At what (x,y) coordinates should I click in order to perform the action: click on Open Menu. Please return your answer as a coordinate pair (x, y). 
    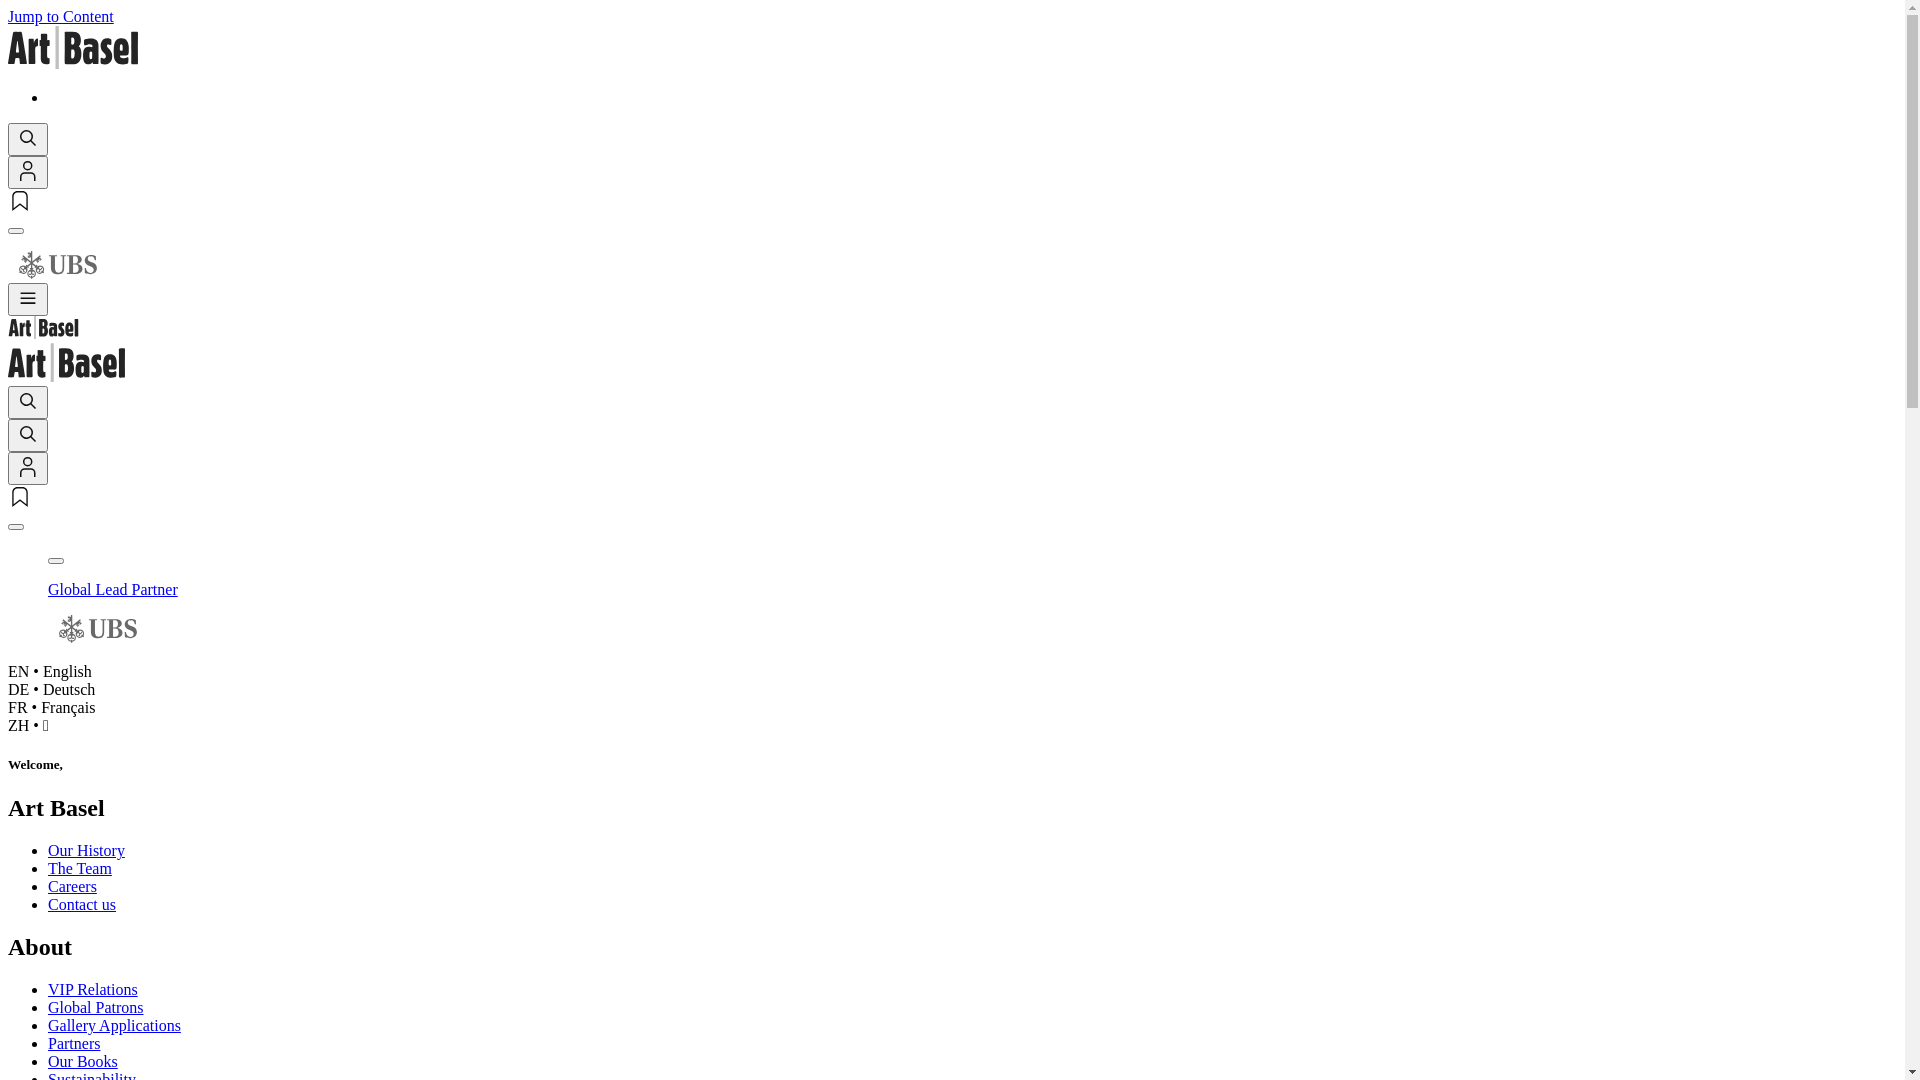
    Looking at the image, I should click on (28, 300).